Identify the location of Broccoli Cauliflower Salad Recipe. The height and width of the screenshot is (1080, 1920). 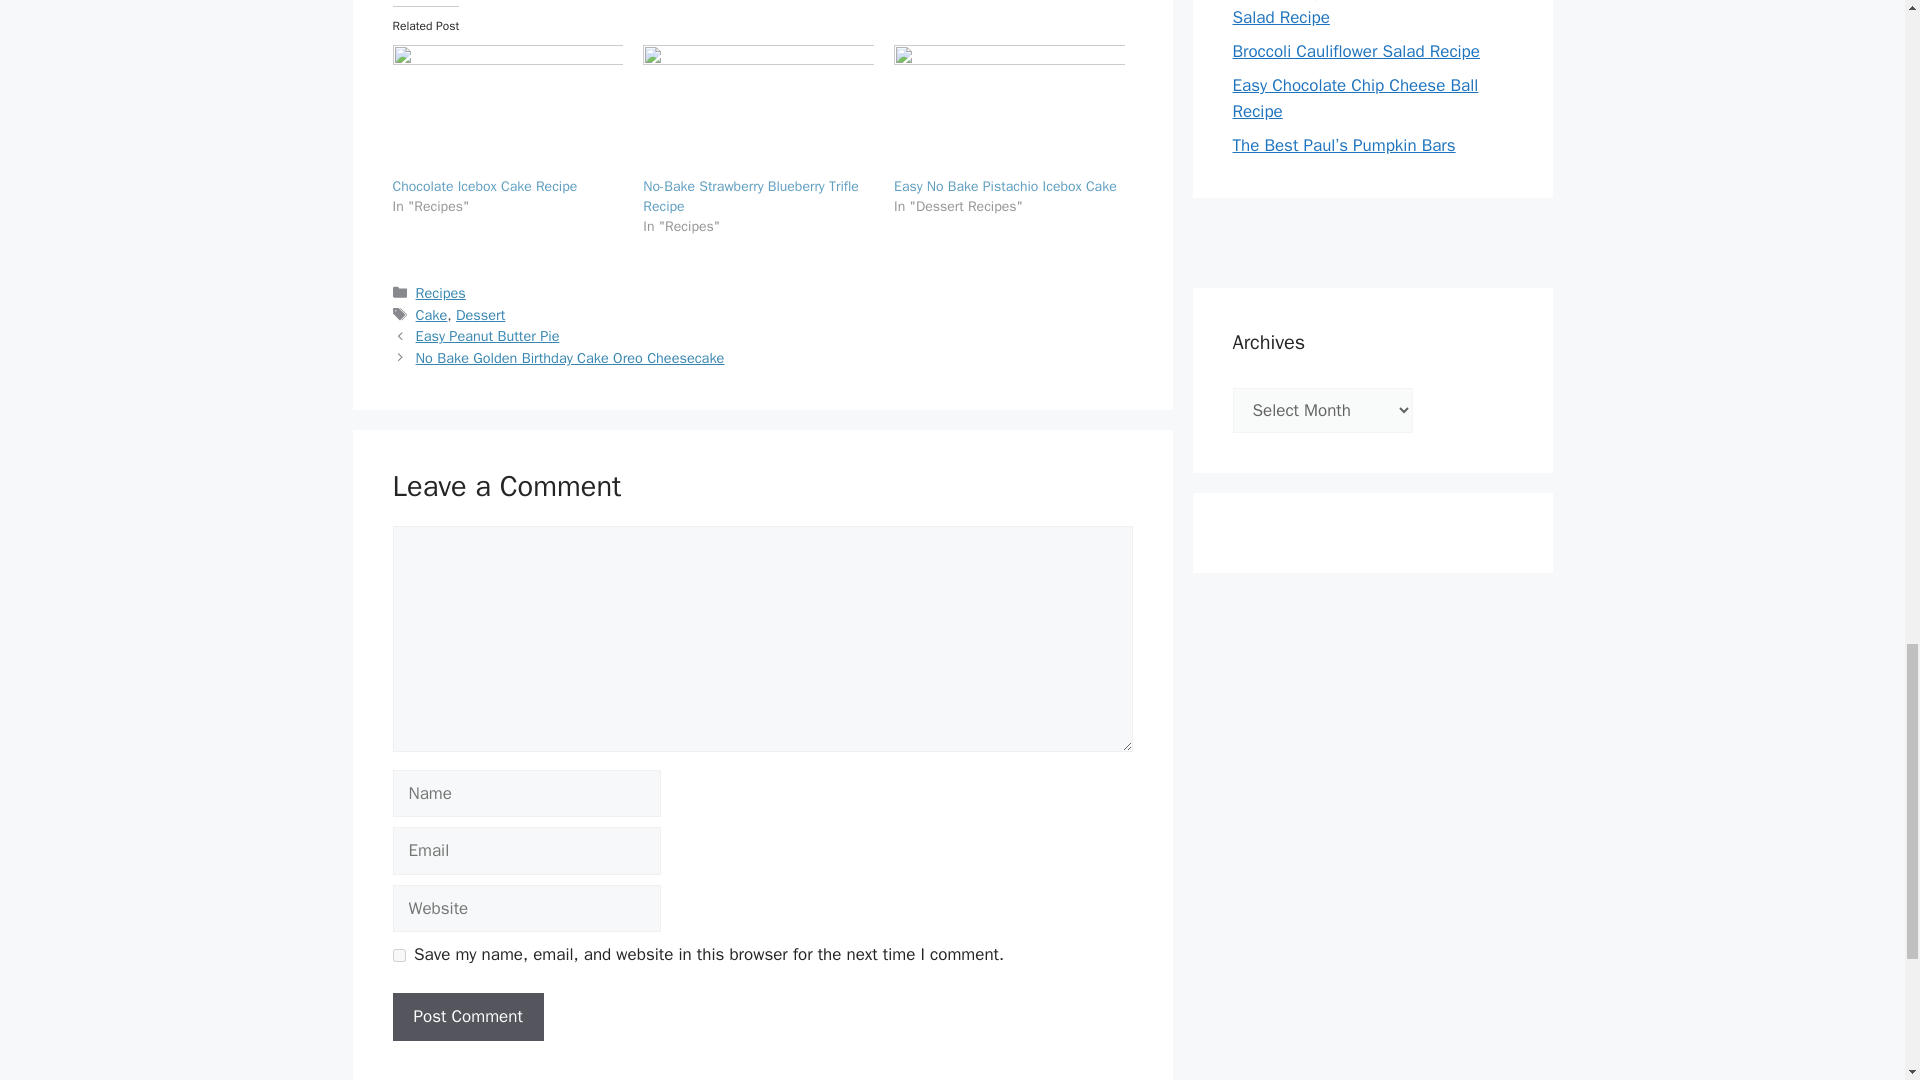
(1355, 51).